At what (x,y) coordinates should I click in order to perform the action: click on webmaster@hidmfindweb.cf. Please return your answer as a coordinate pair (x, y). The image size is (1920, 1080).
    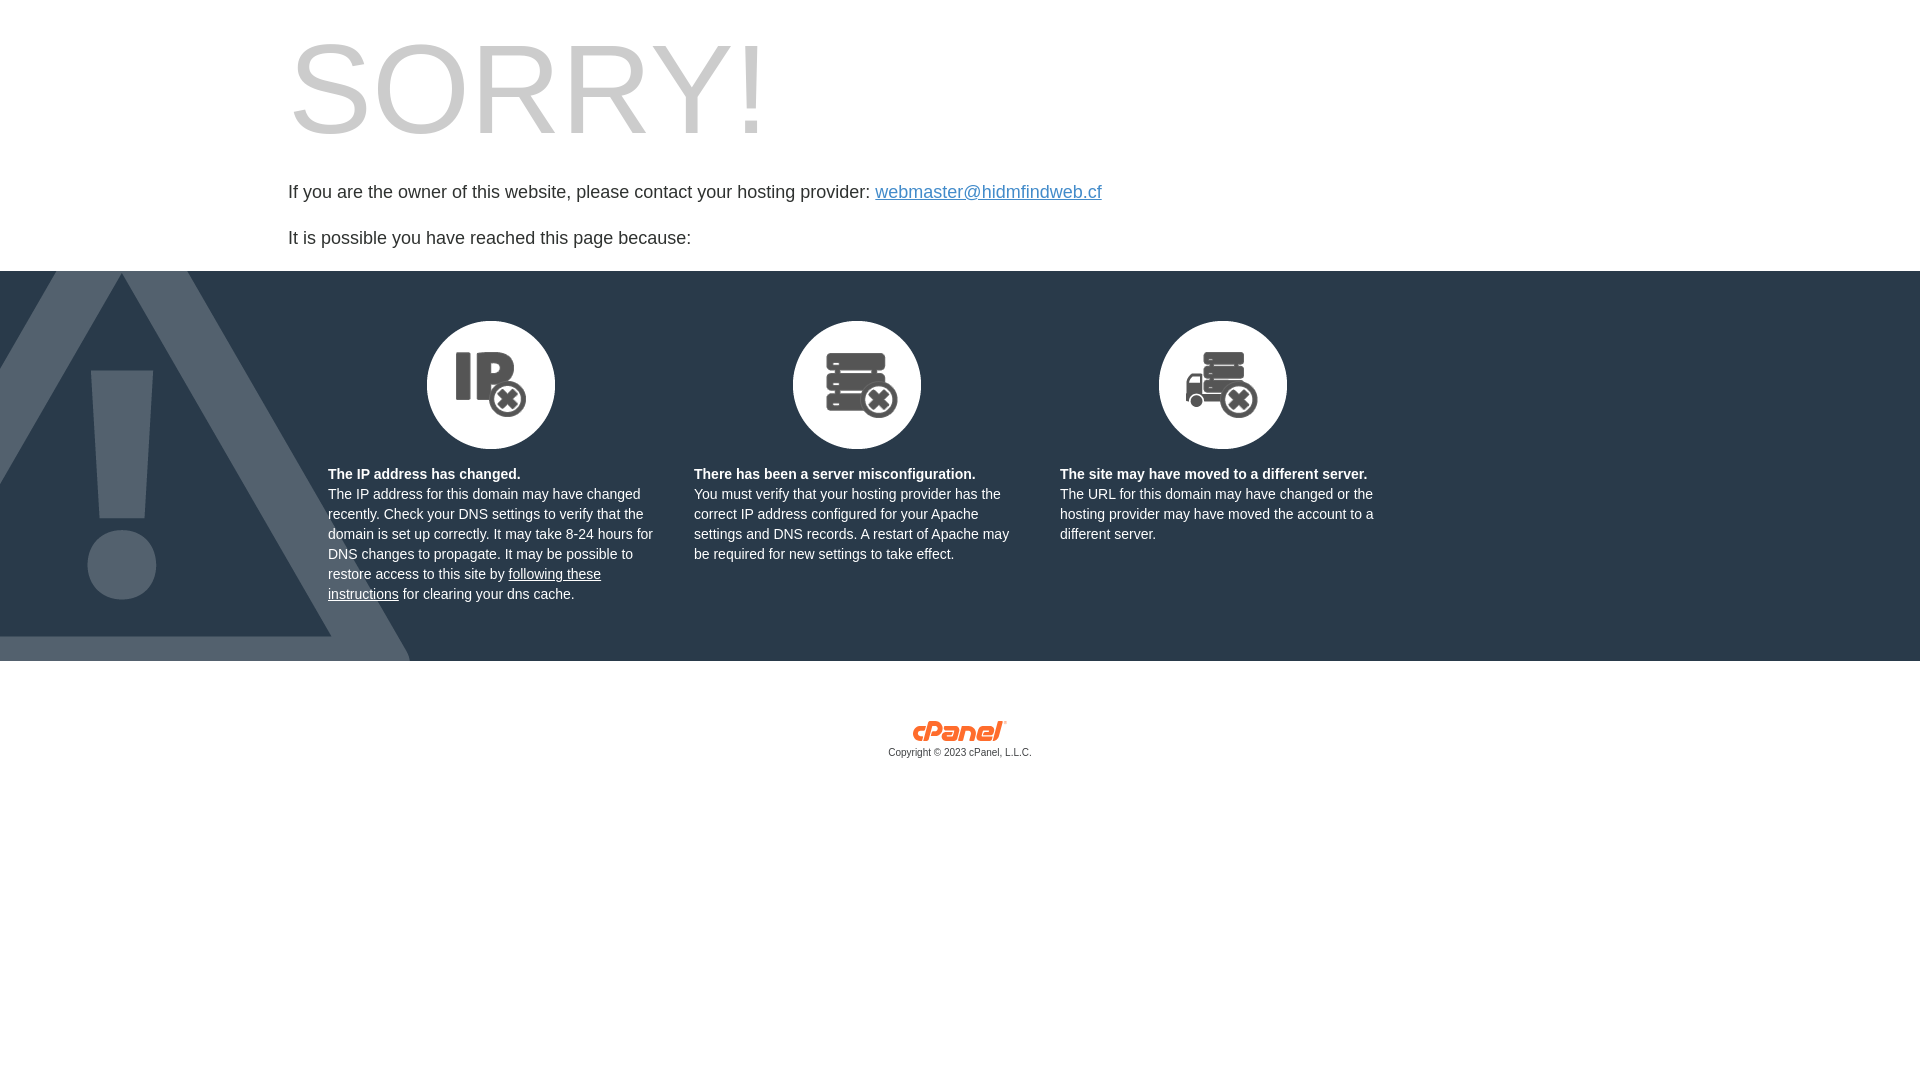
    Looking at the image, I should click on (988, 192).